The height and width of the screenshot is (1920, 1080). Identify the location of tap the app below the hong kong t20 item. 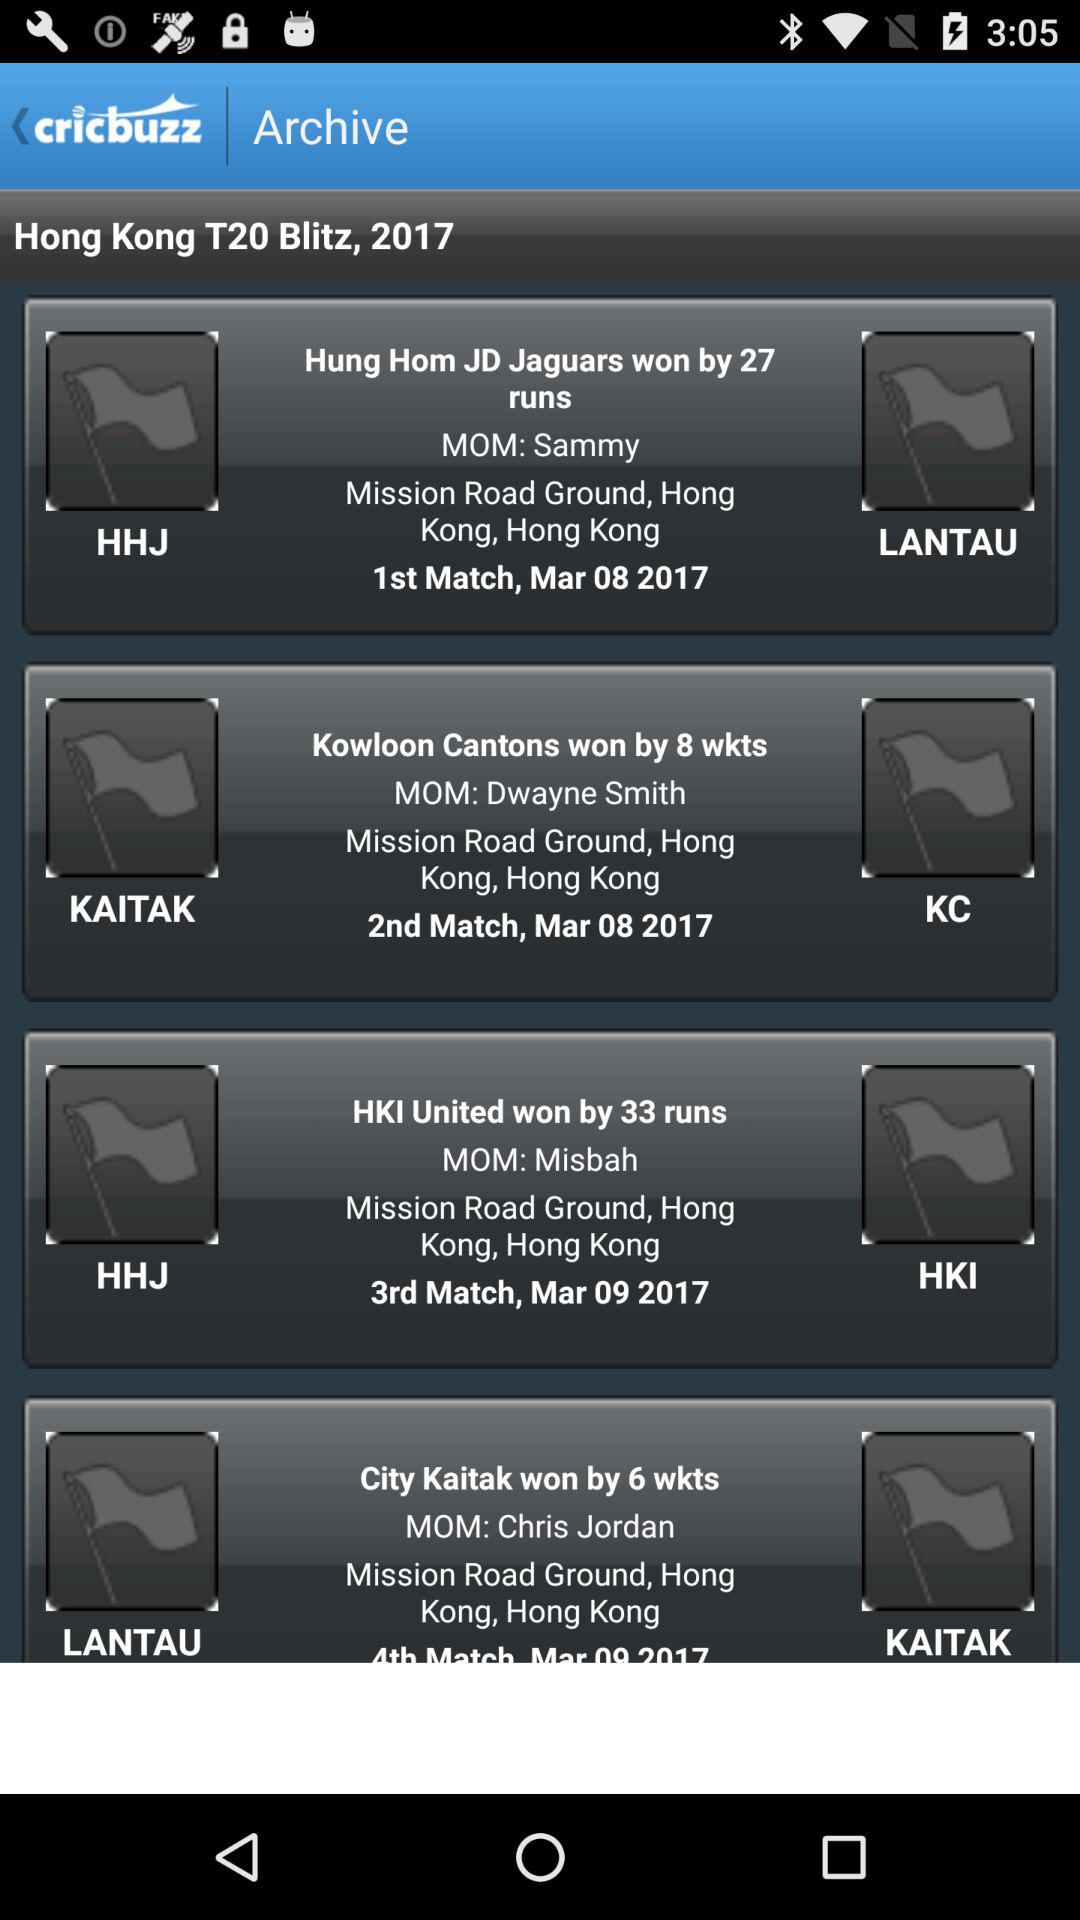
(540, 376).